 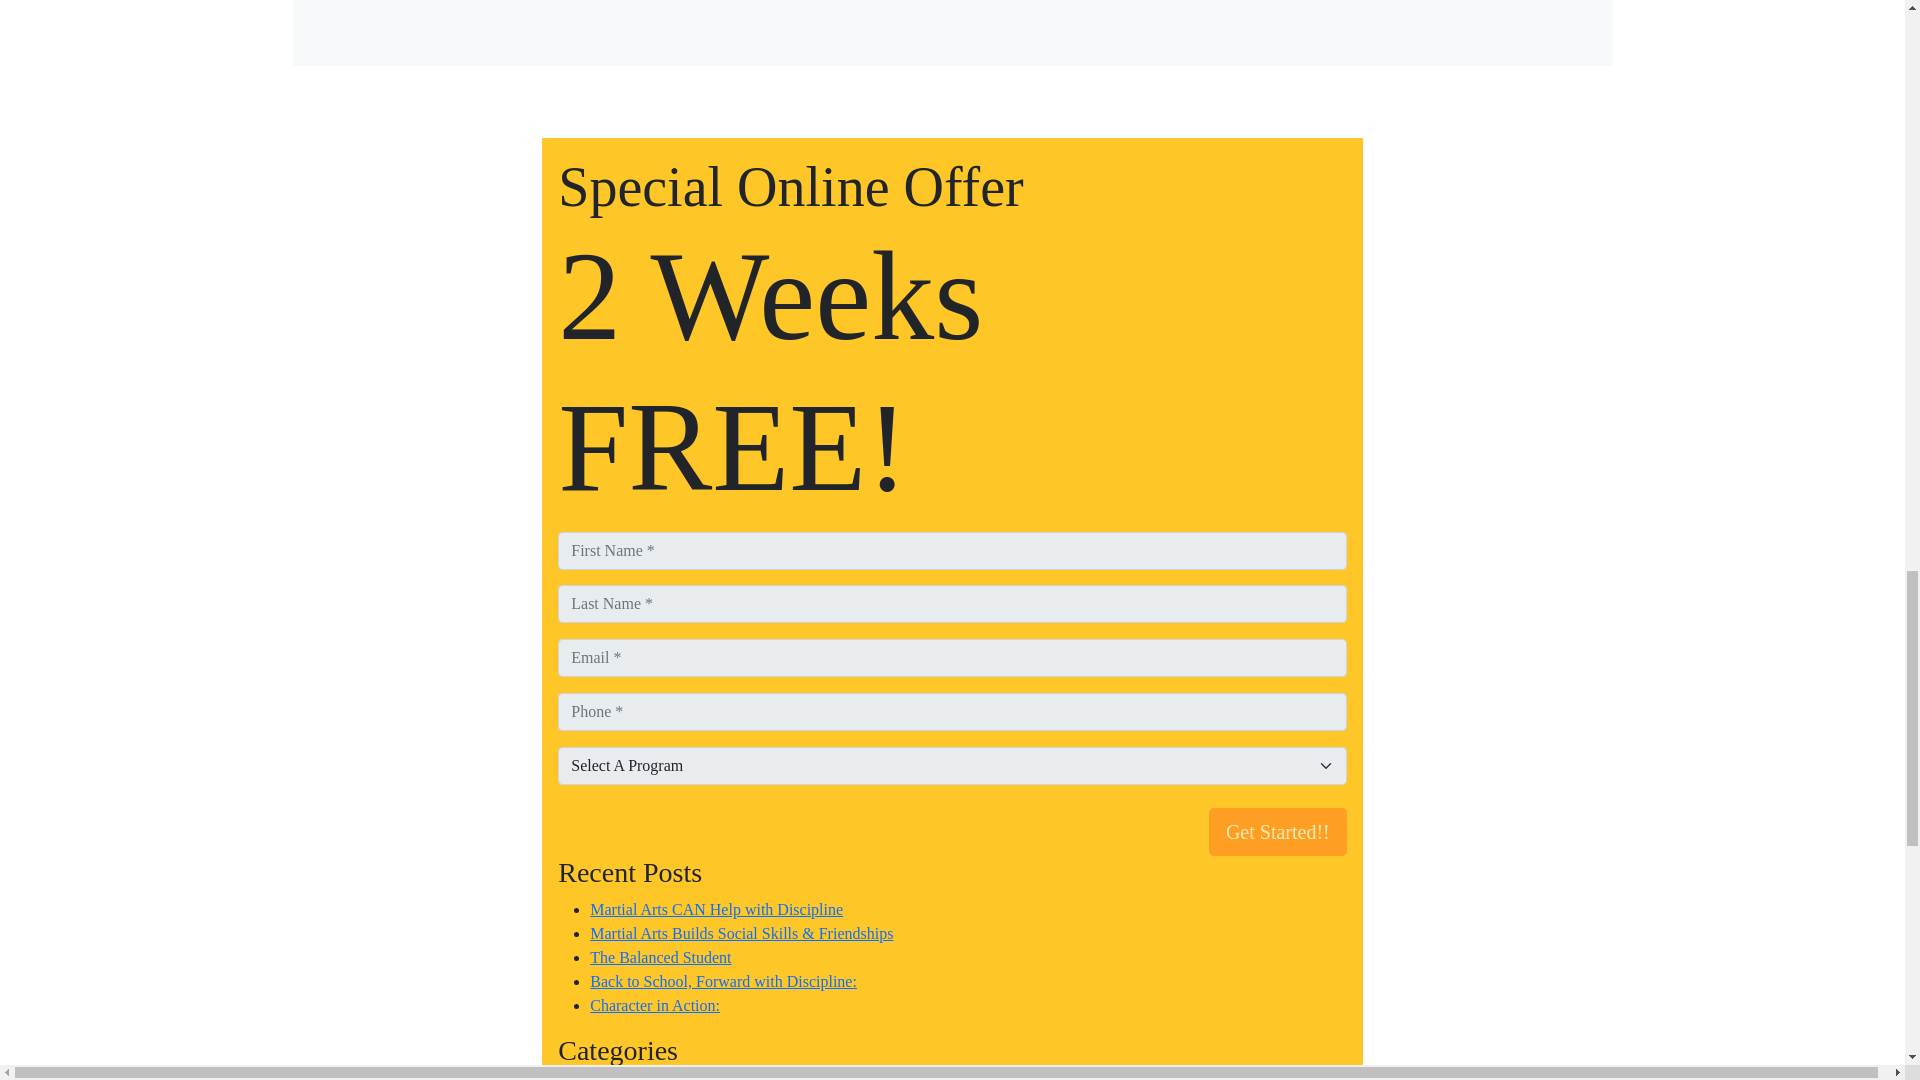 What do you see at coordinates (716, 909) in the screenshot?
I see `Martial Arts CAN Help with Discipline` at bounding box center [716, 909].